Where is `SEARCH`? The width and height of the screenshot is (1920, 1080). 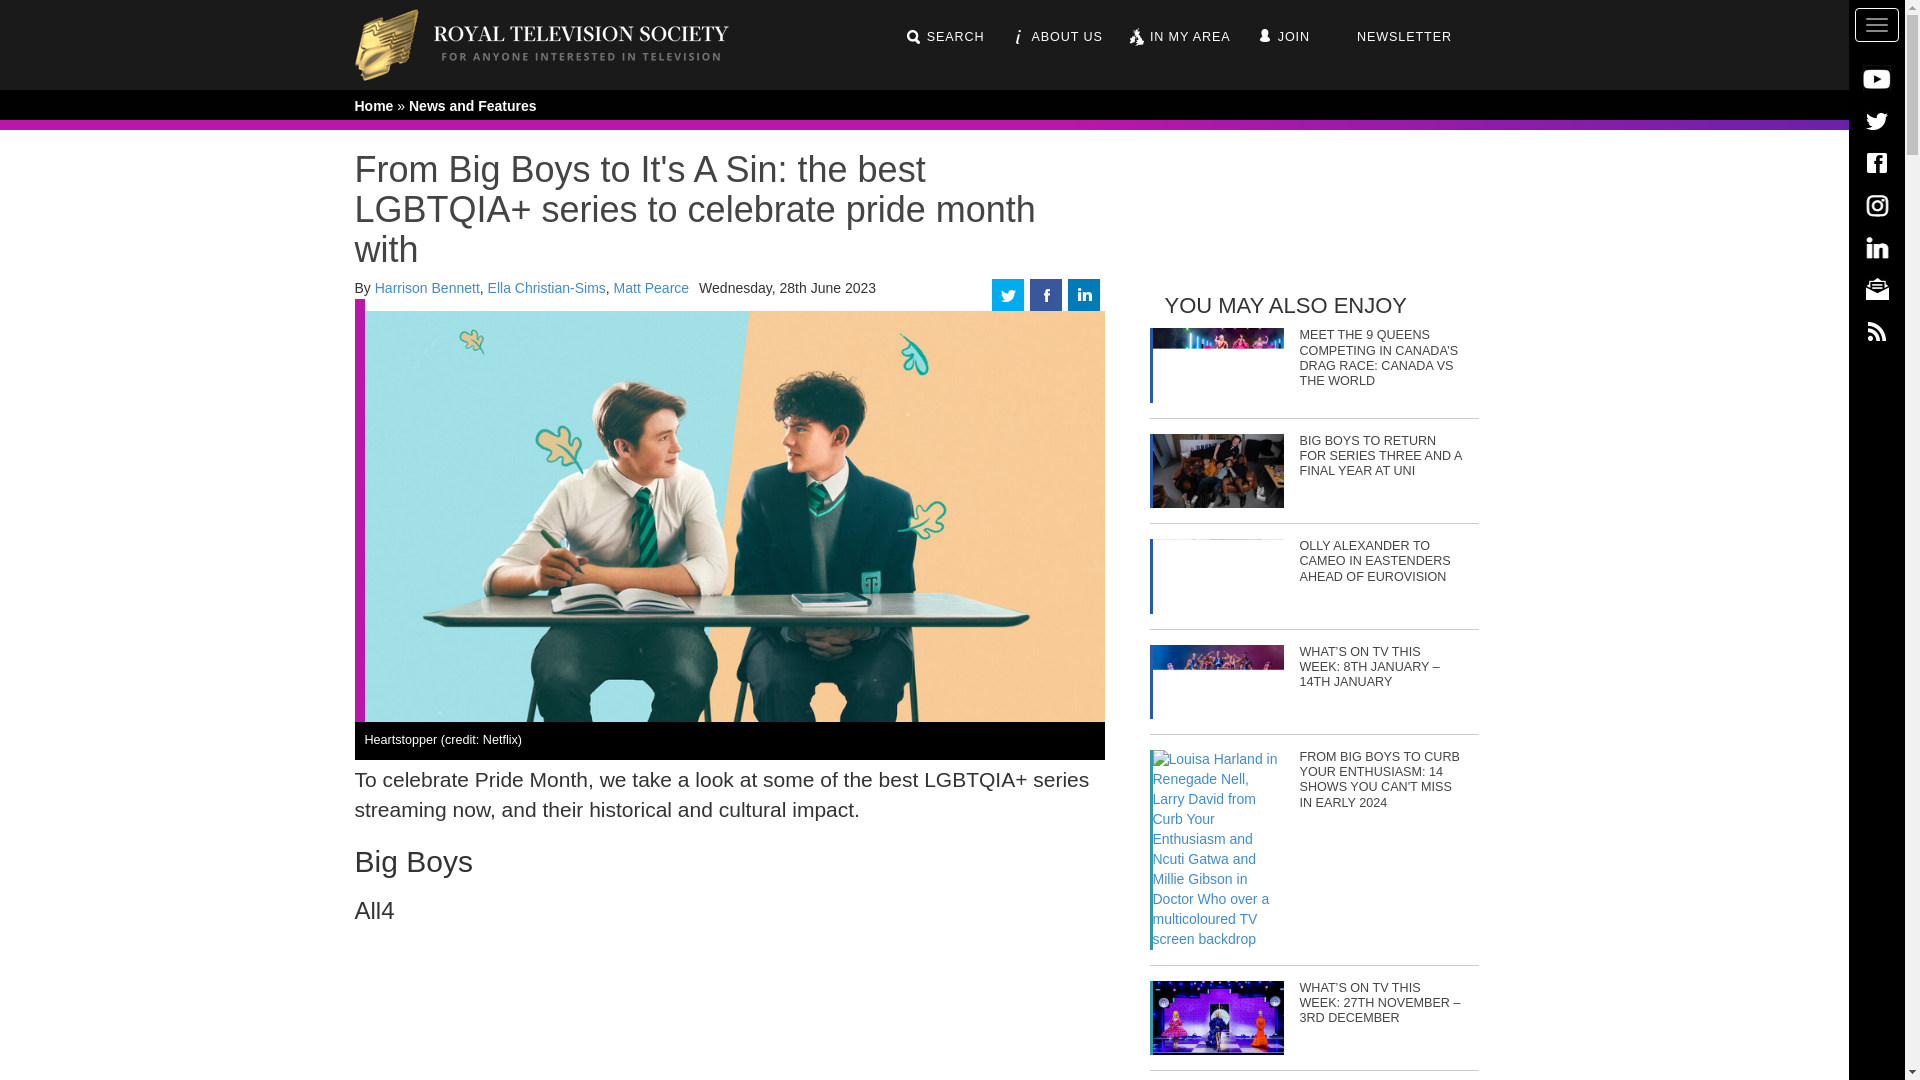 SEARCH is located at coordinates (944, 37).